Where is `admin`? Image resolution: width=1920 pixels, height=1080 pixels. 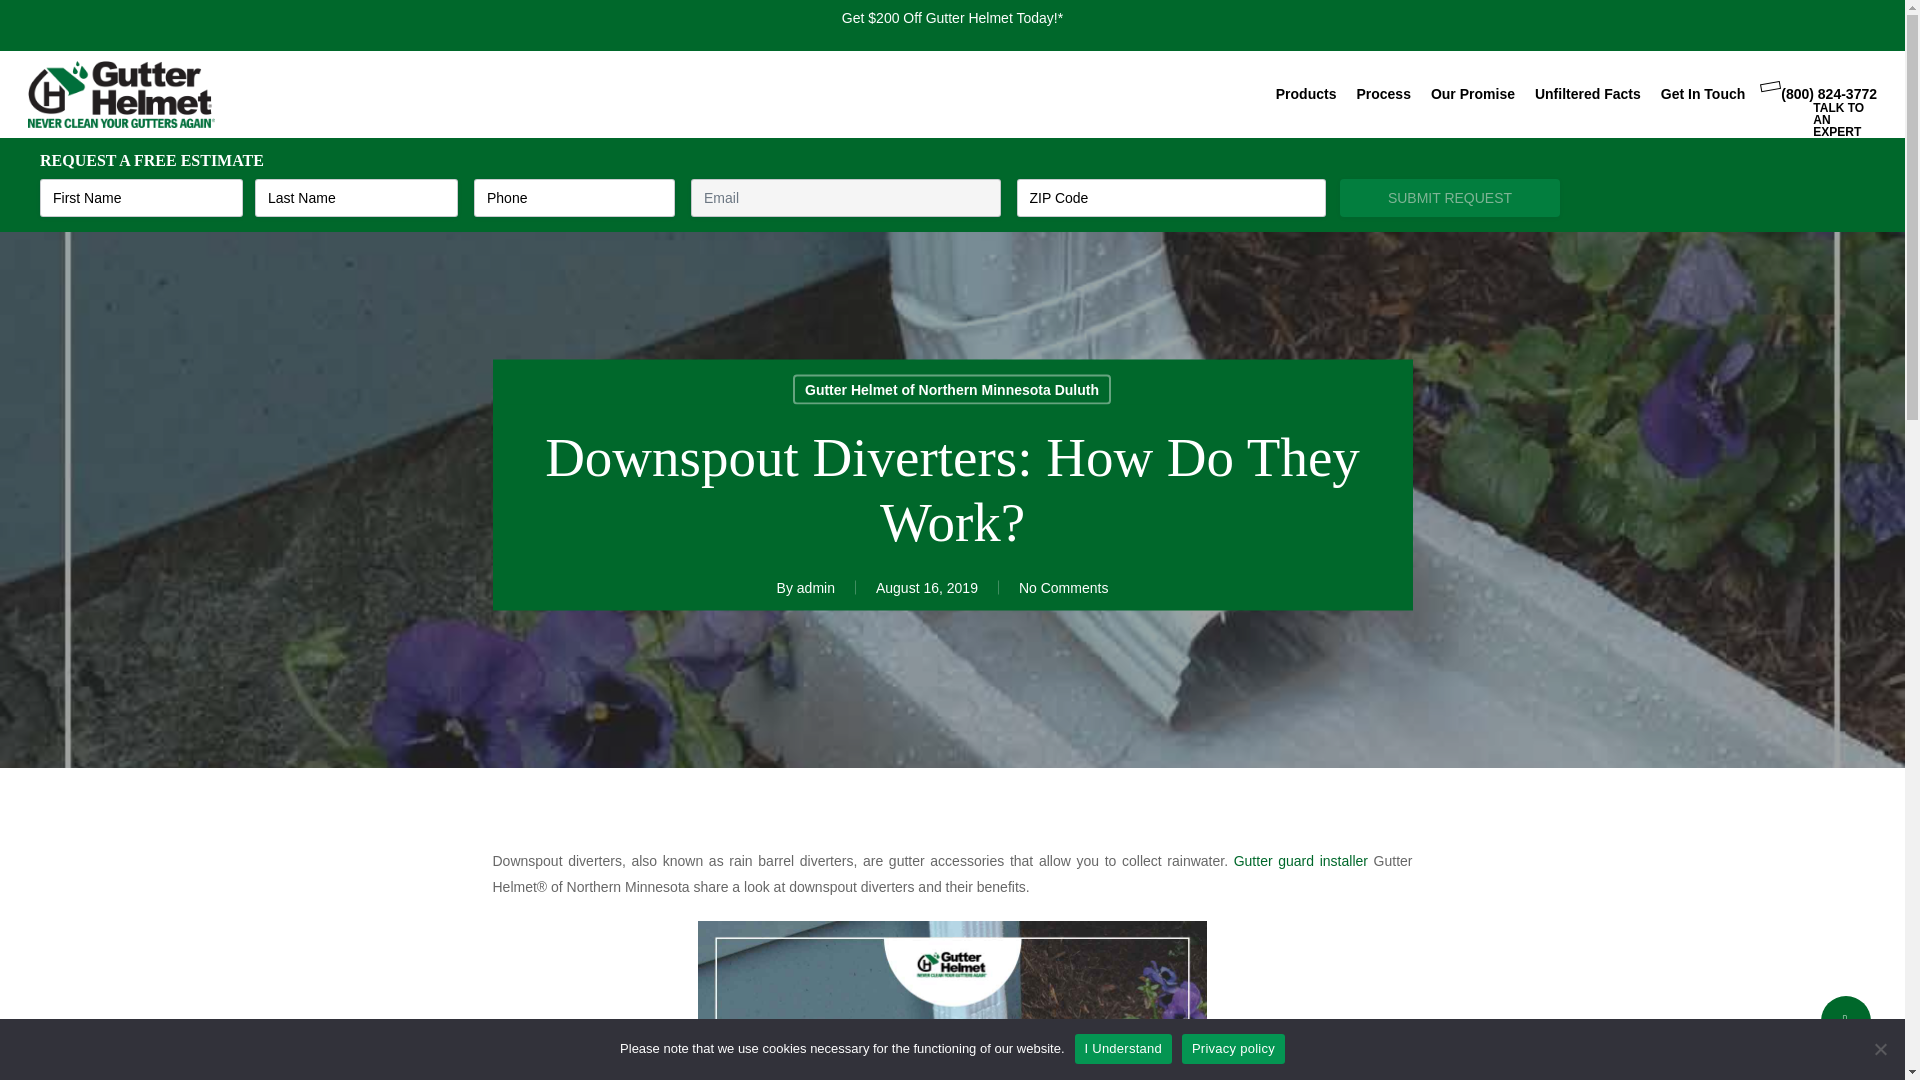
admin is located at coordinates (816, 586).